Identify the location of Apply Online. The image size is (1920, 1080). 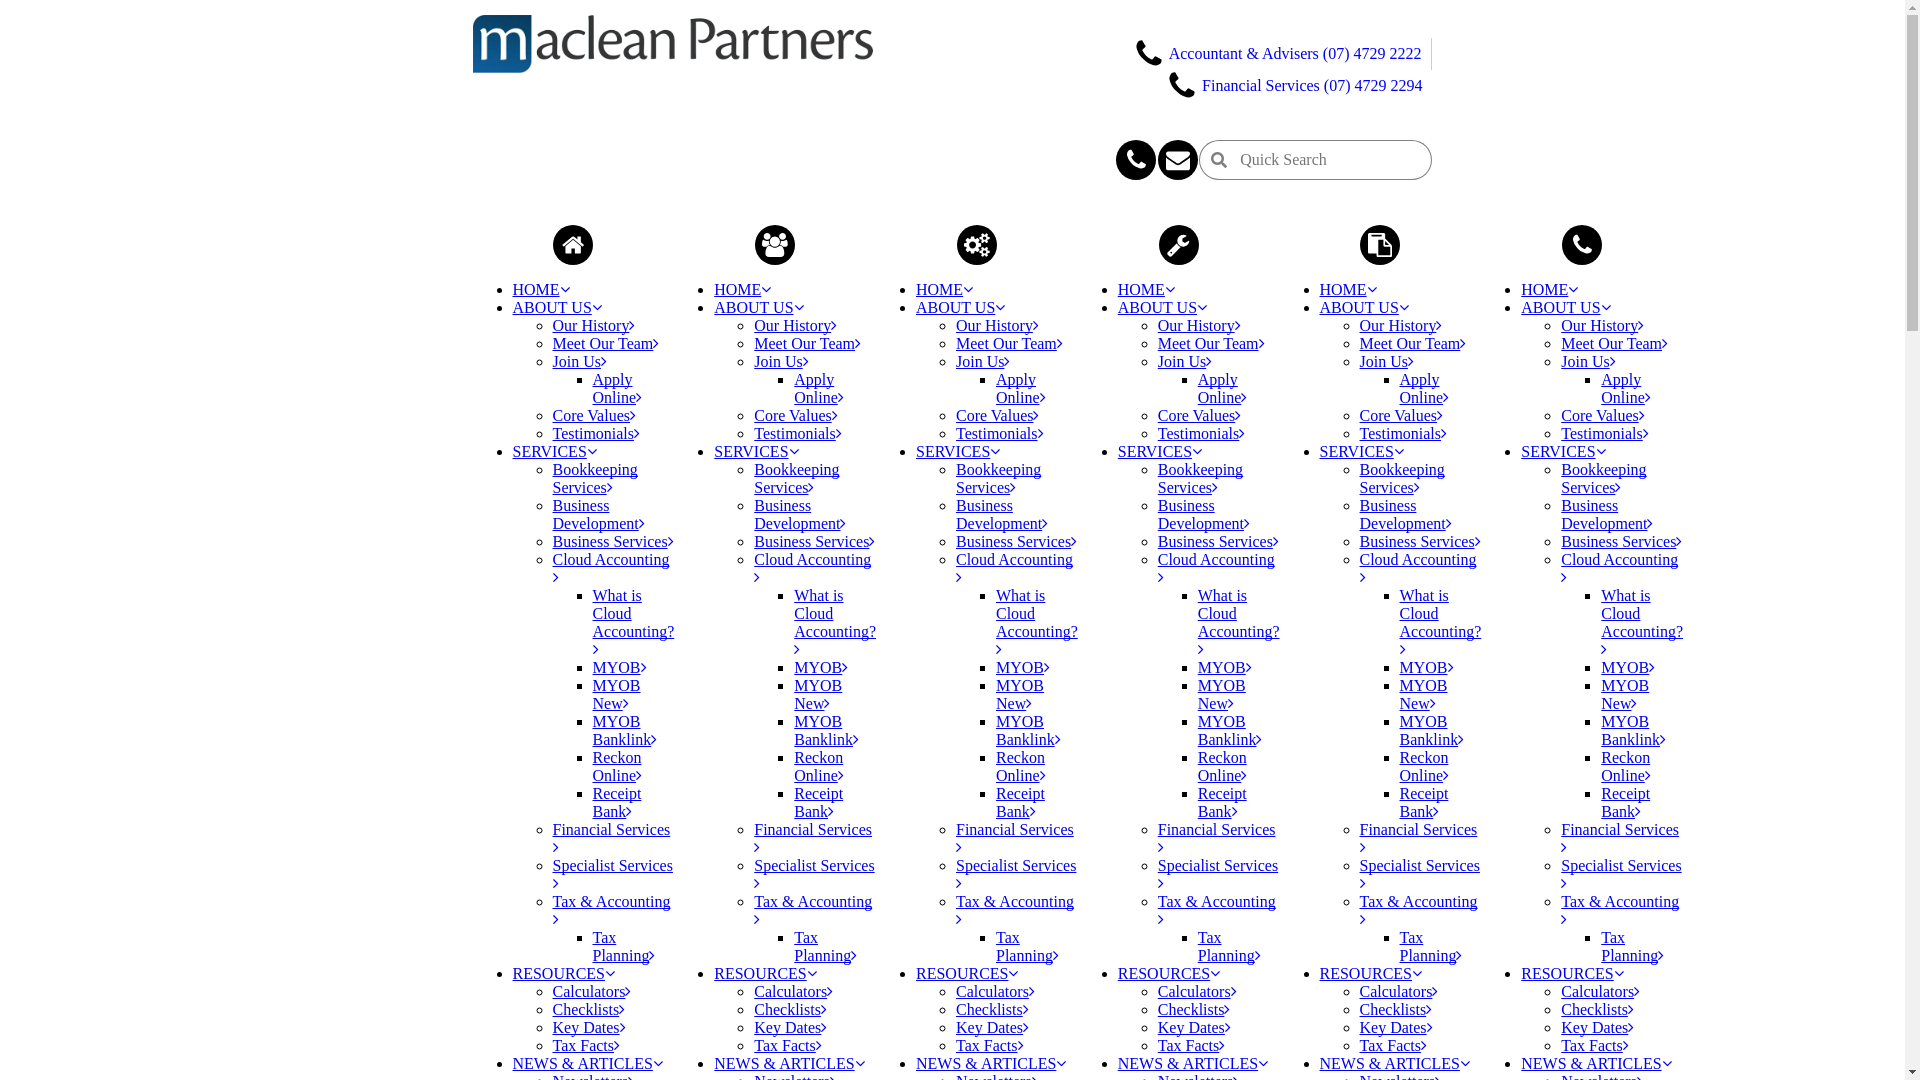
(1021, 388).